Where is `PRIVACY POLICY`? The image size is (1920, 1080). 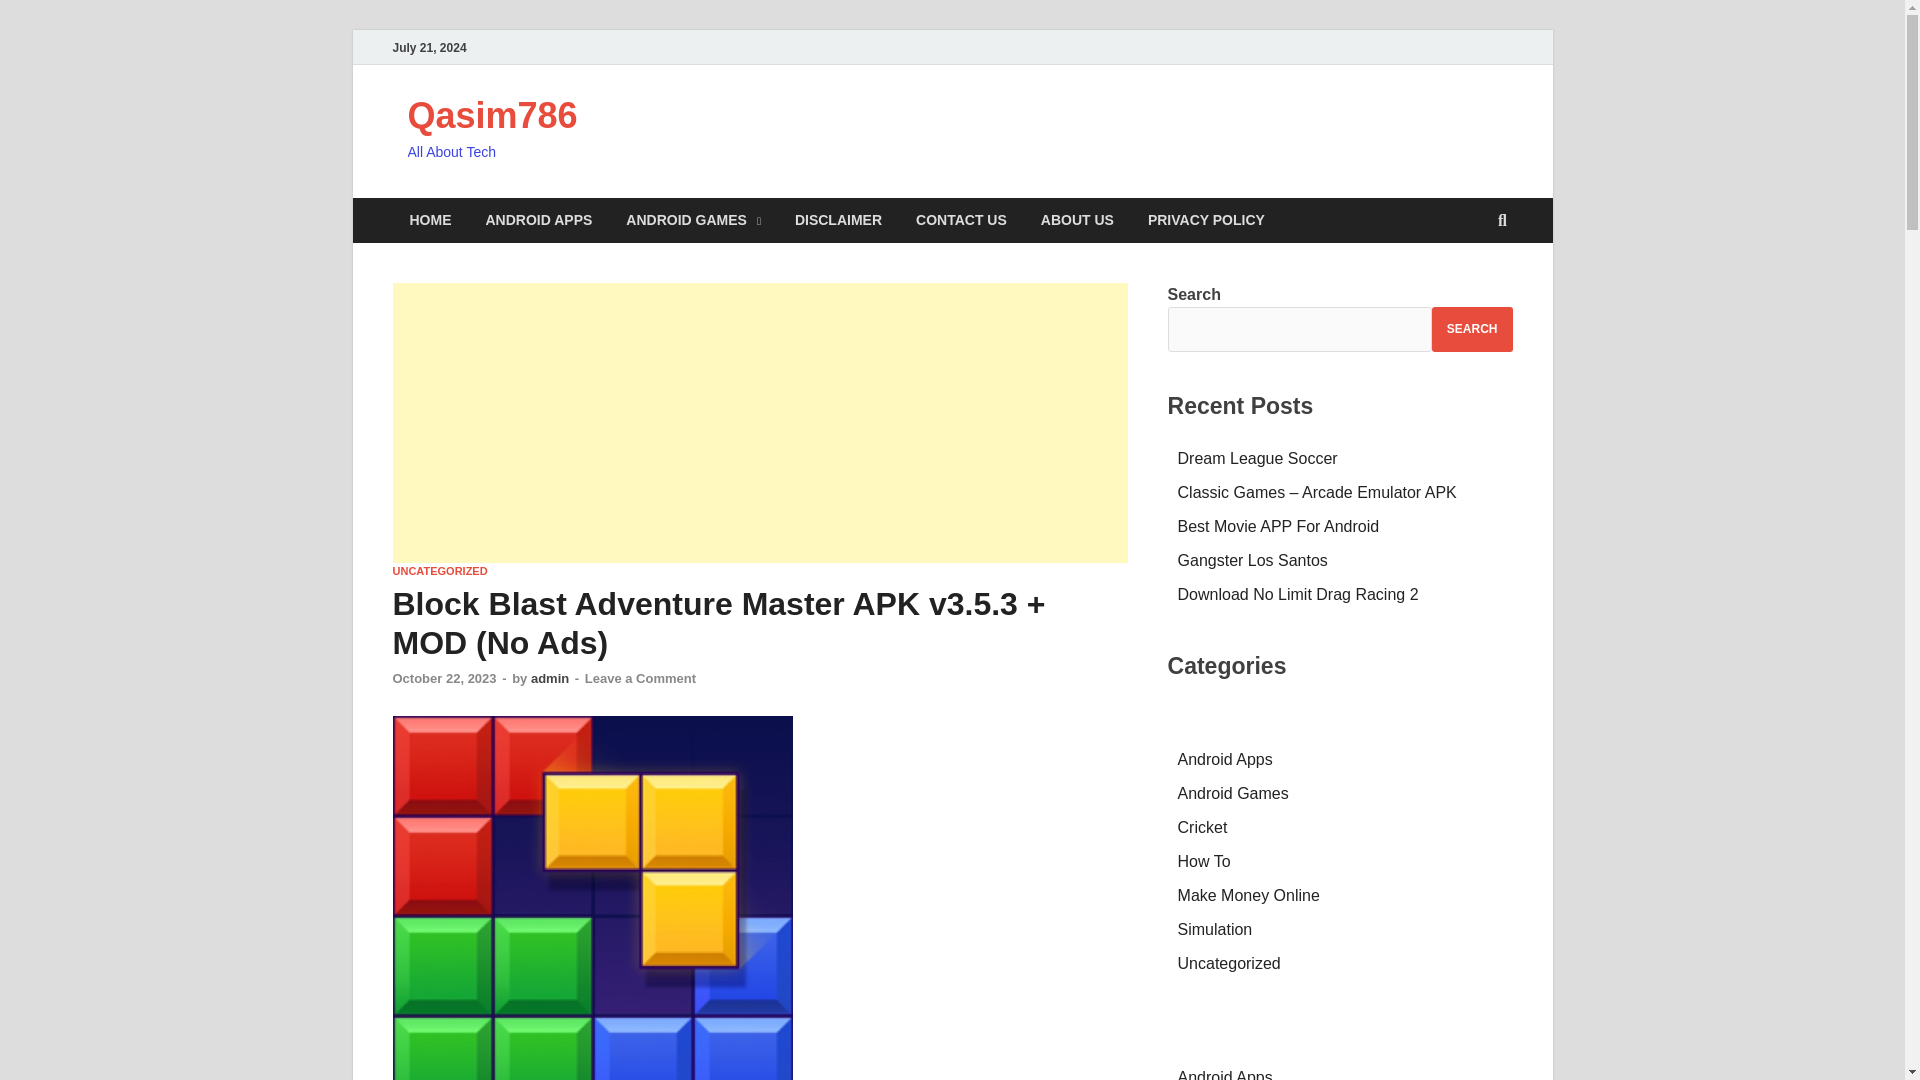 PRIVACY POLICY is located at coordinates (1206, 220).